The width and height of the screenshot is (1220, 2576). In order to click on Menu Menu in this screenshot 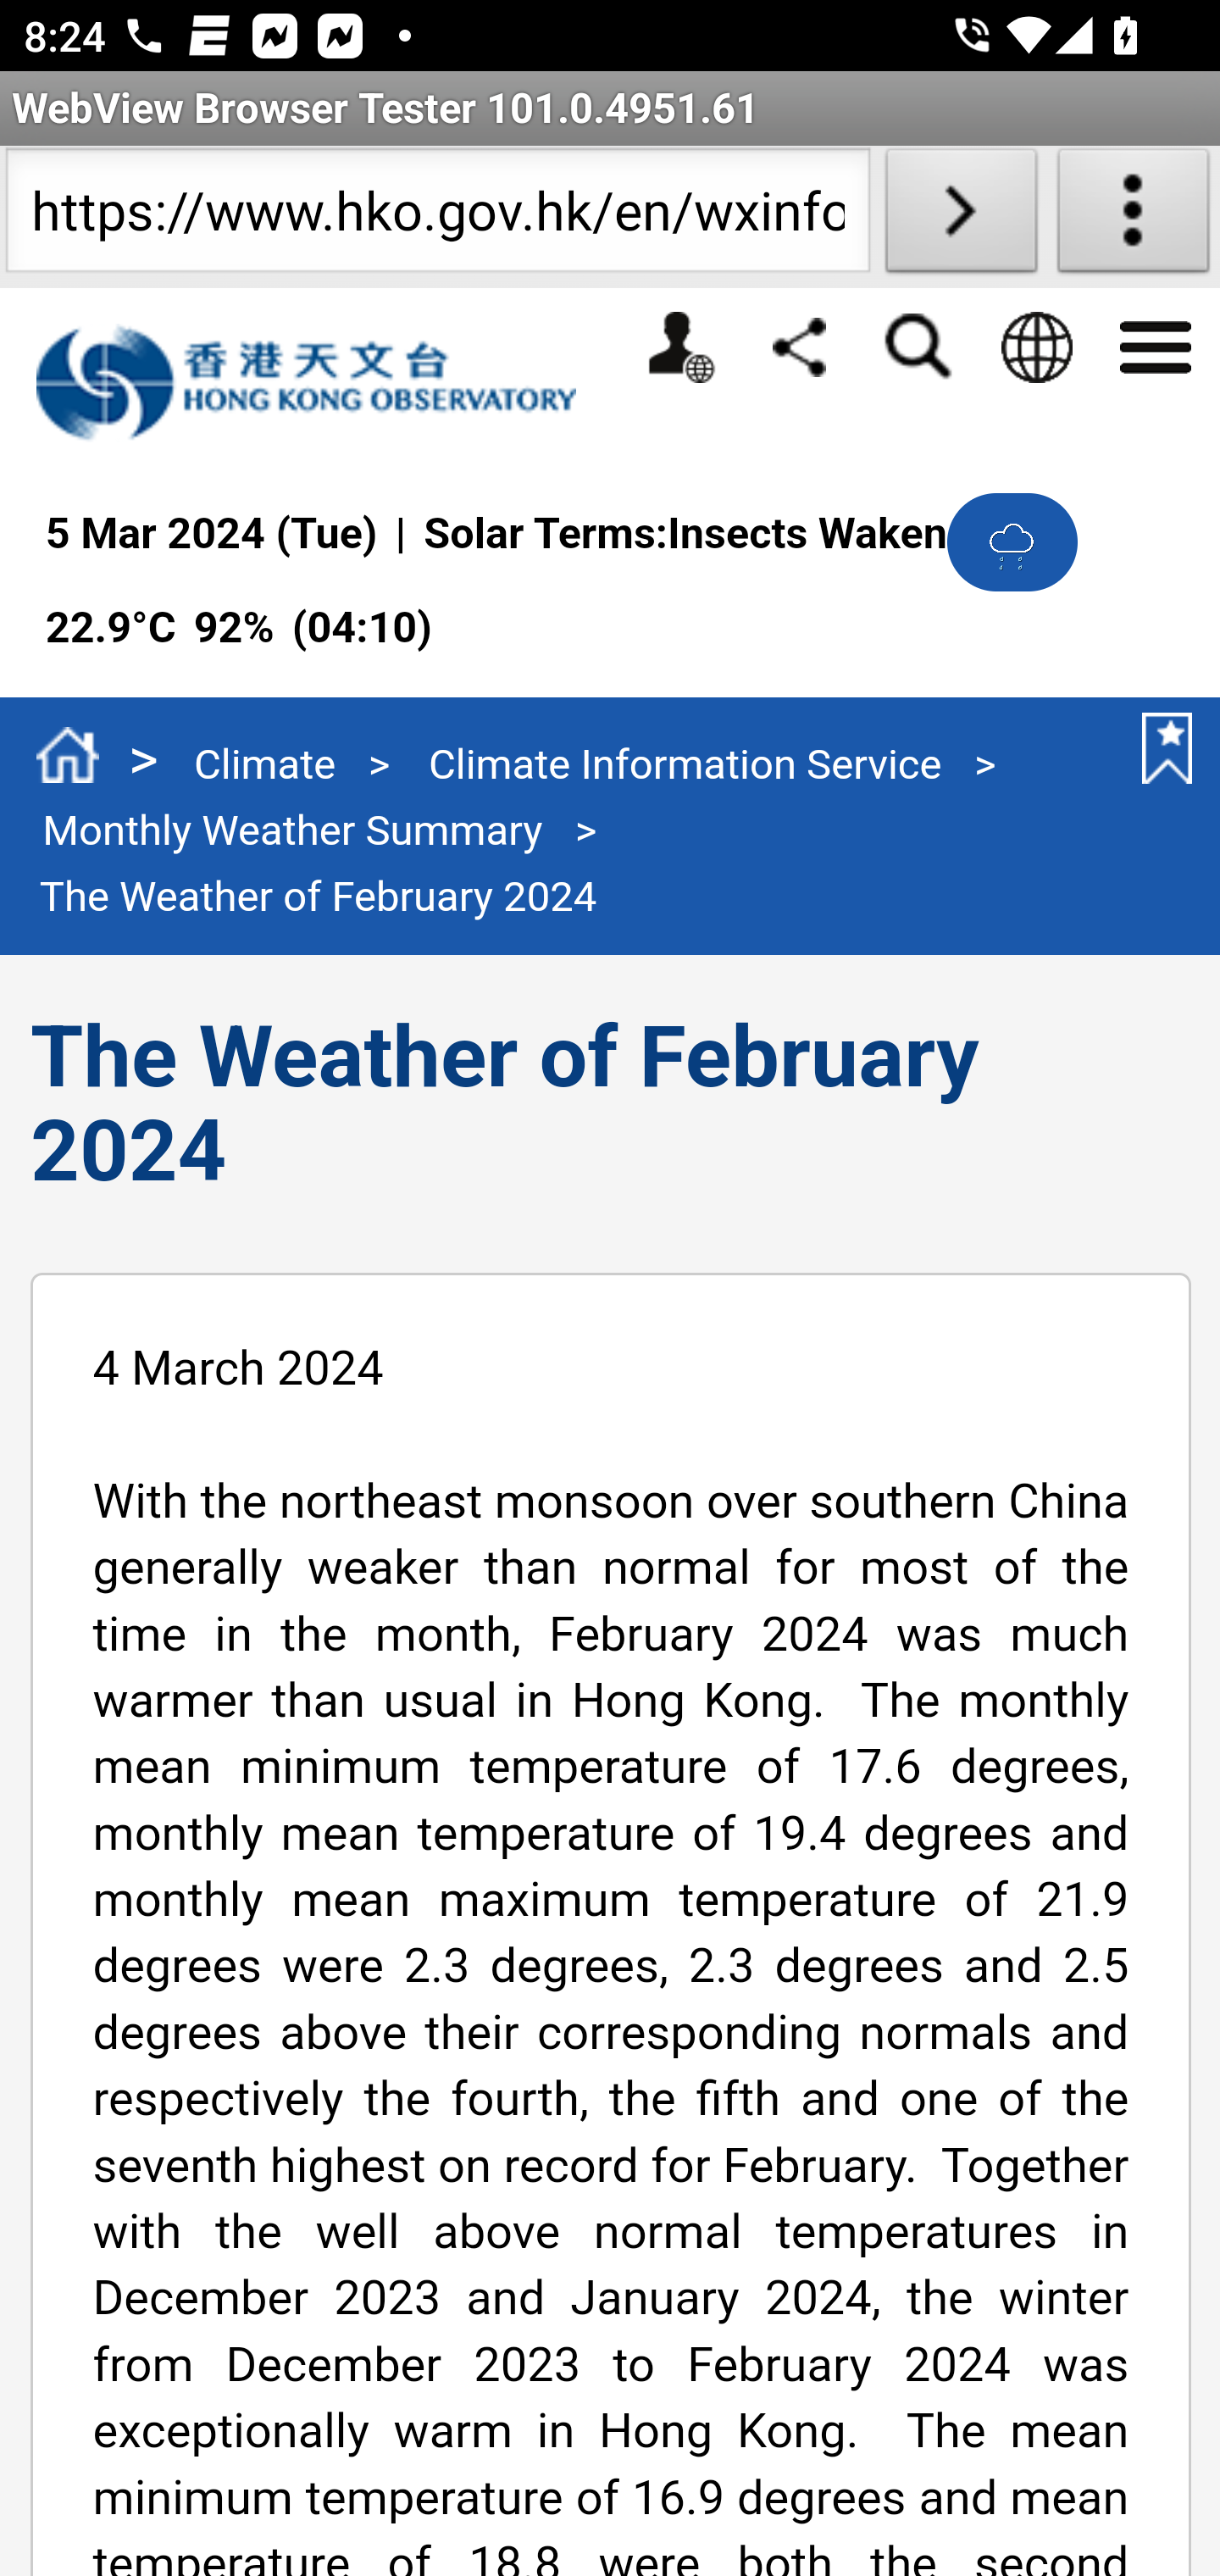, I will do `click(1155, 344)`.